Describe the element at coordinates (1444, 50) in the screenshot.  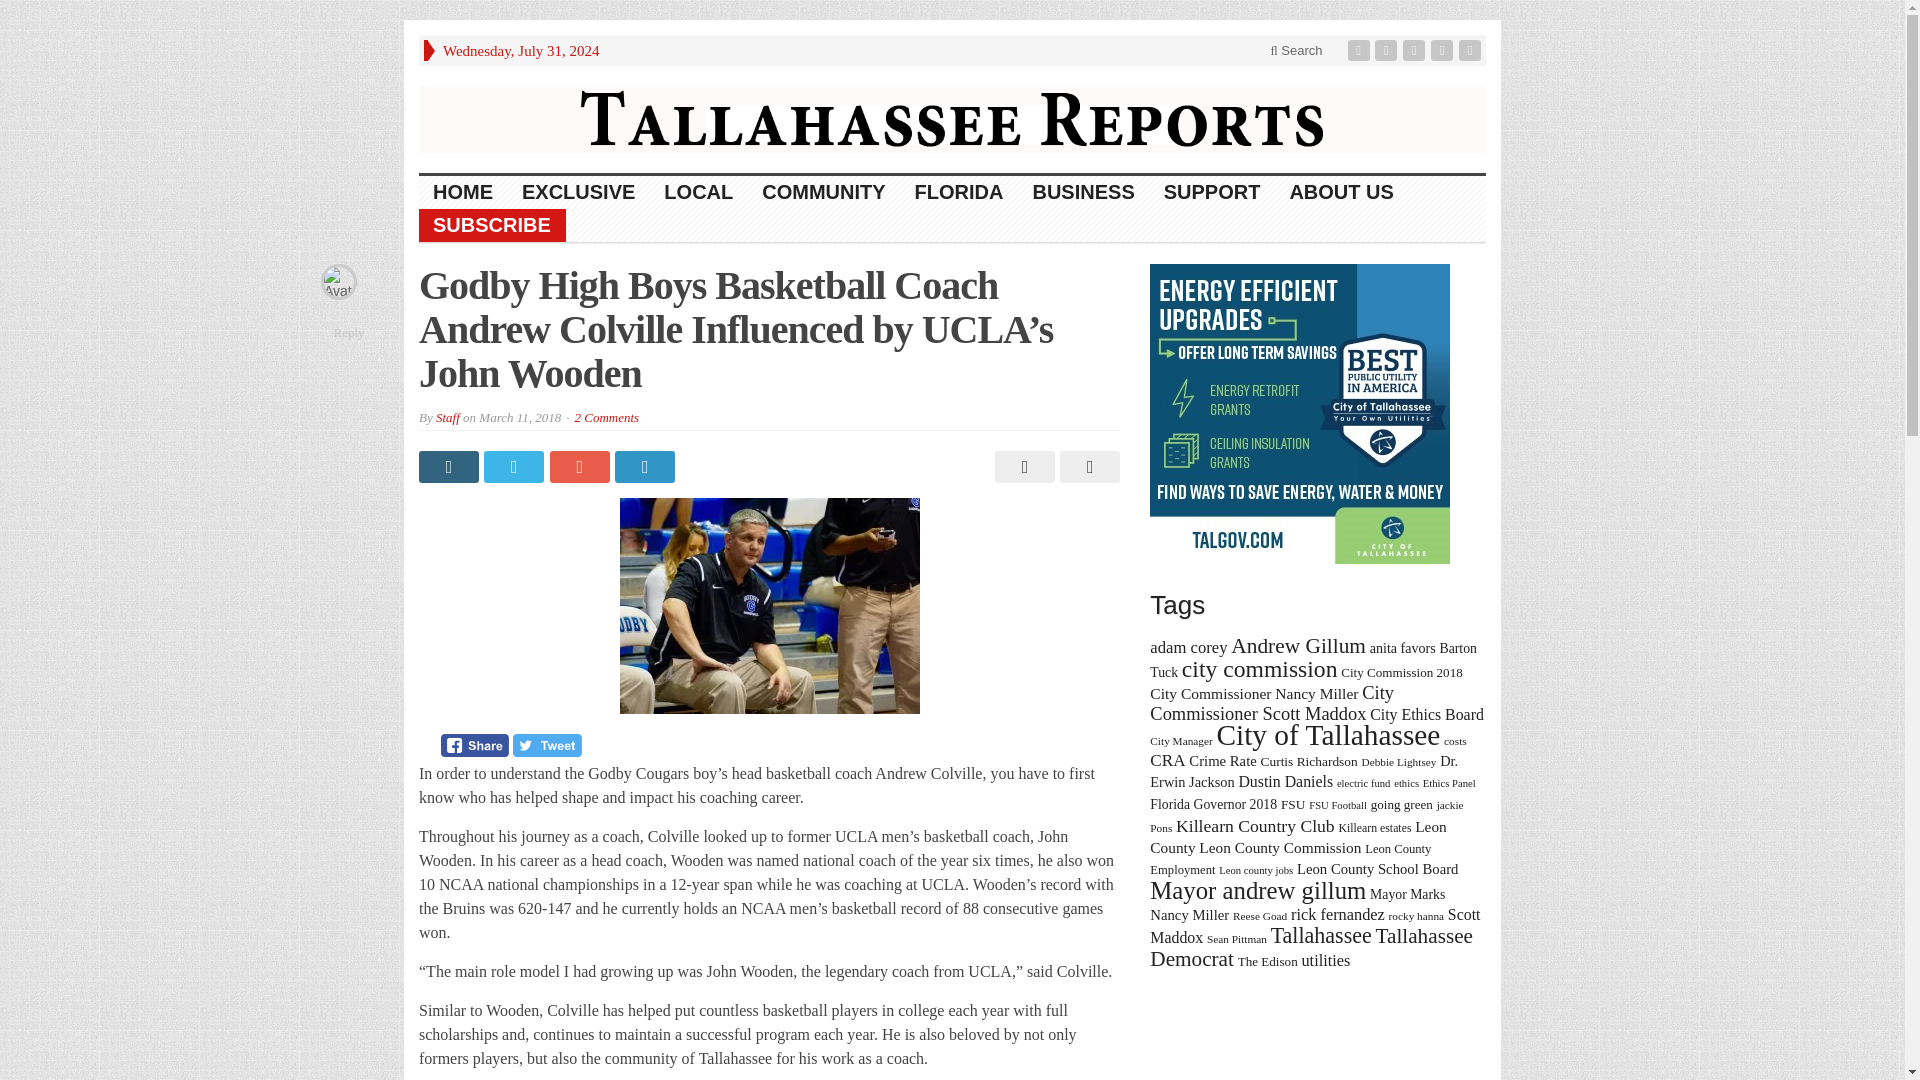
I see `Youtube` at that location.